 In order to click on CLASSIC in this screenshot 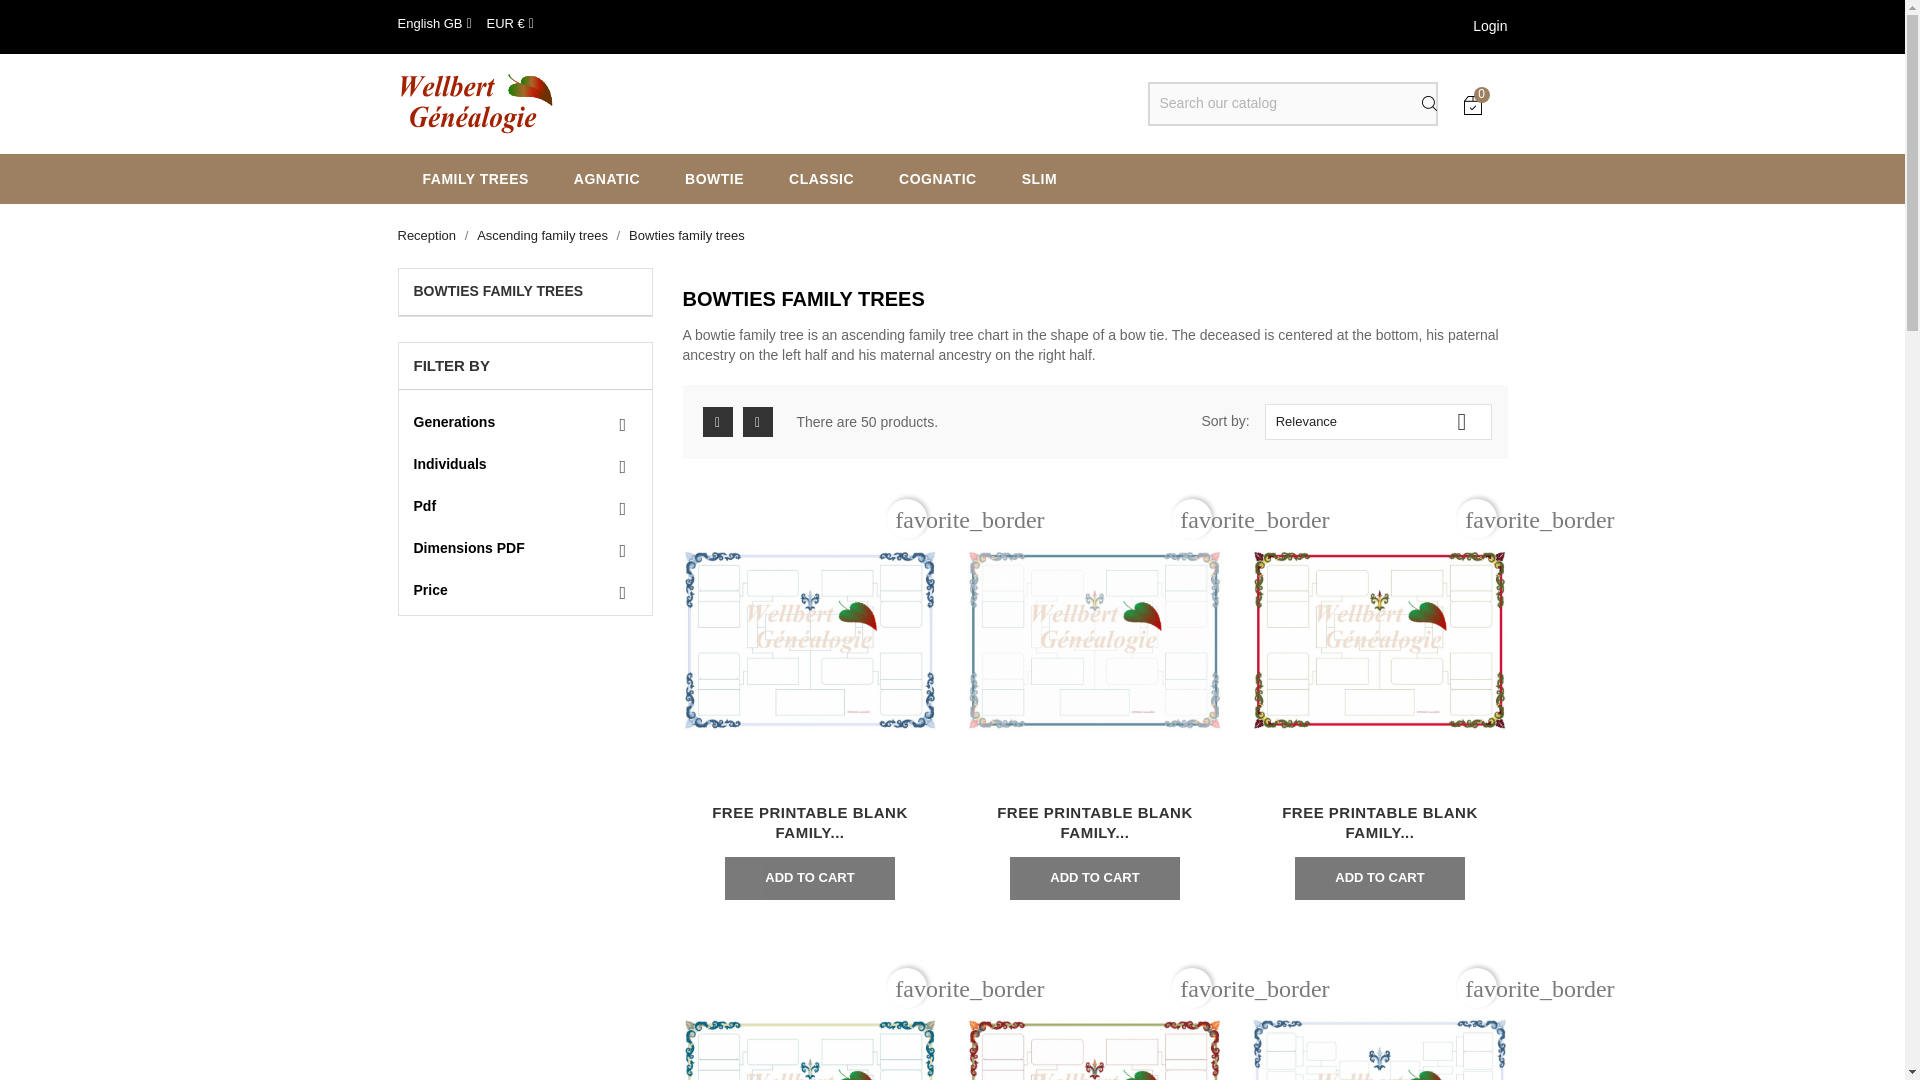, I will do `click(818, 179)`.